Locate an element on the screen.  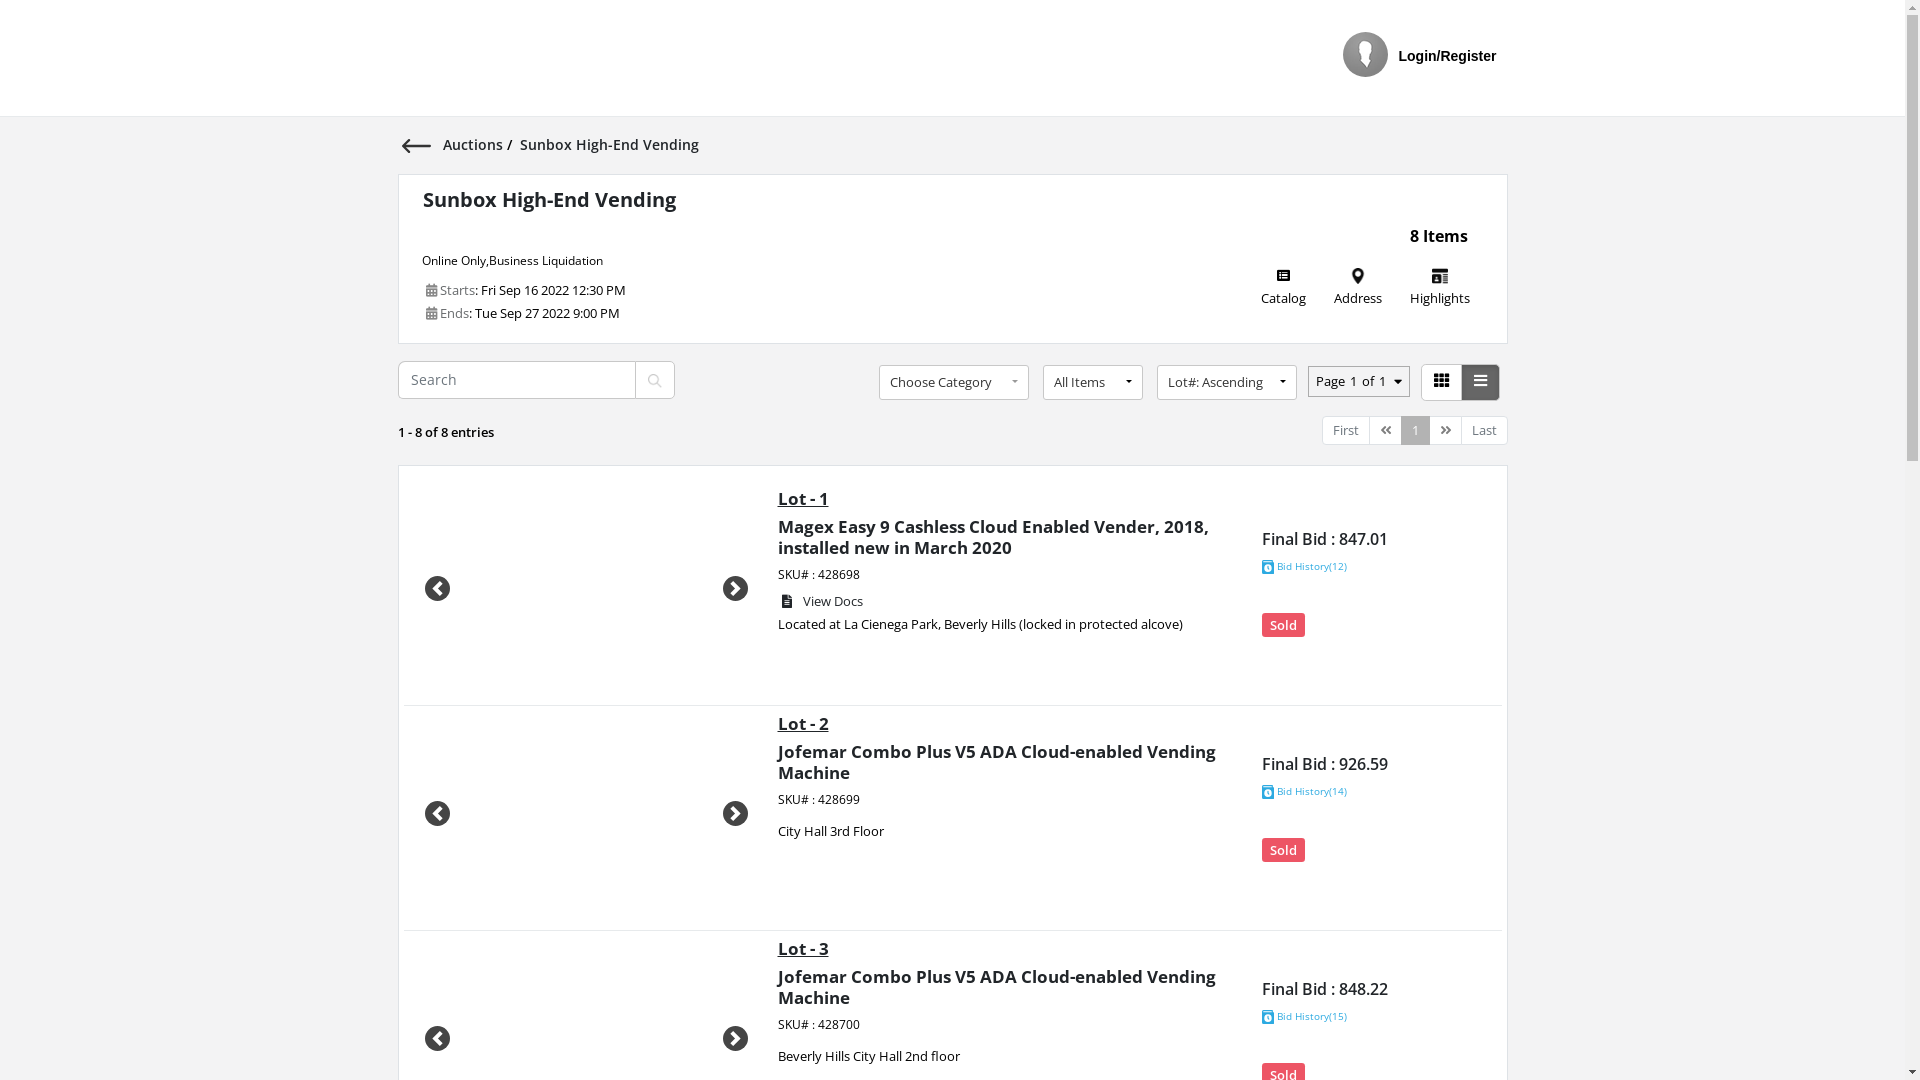
Address is located at coordinates (1358, 296).